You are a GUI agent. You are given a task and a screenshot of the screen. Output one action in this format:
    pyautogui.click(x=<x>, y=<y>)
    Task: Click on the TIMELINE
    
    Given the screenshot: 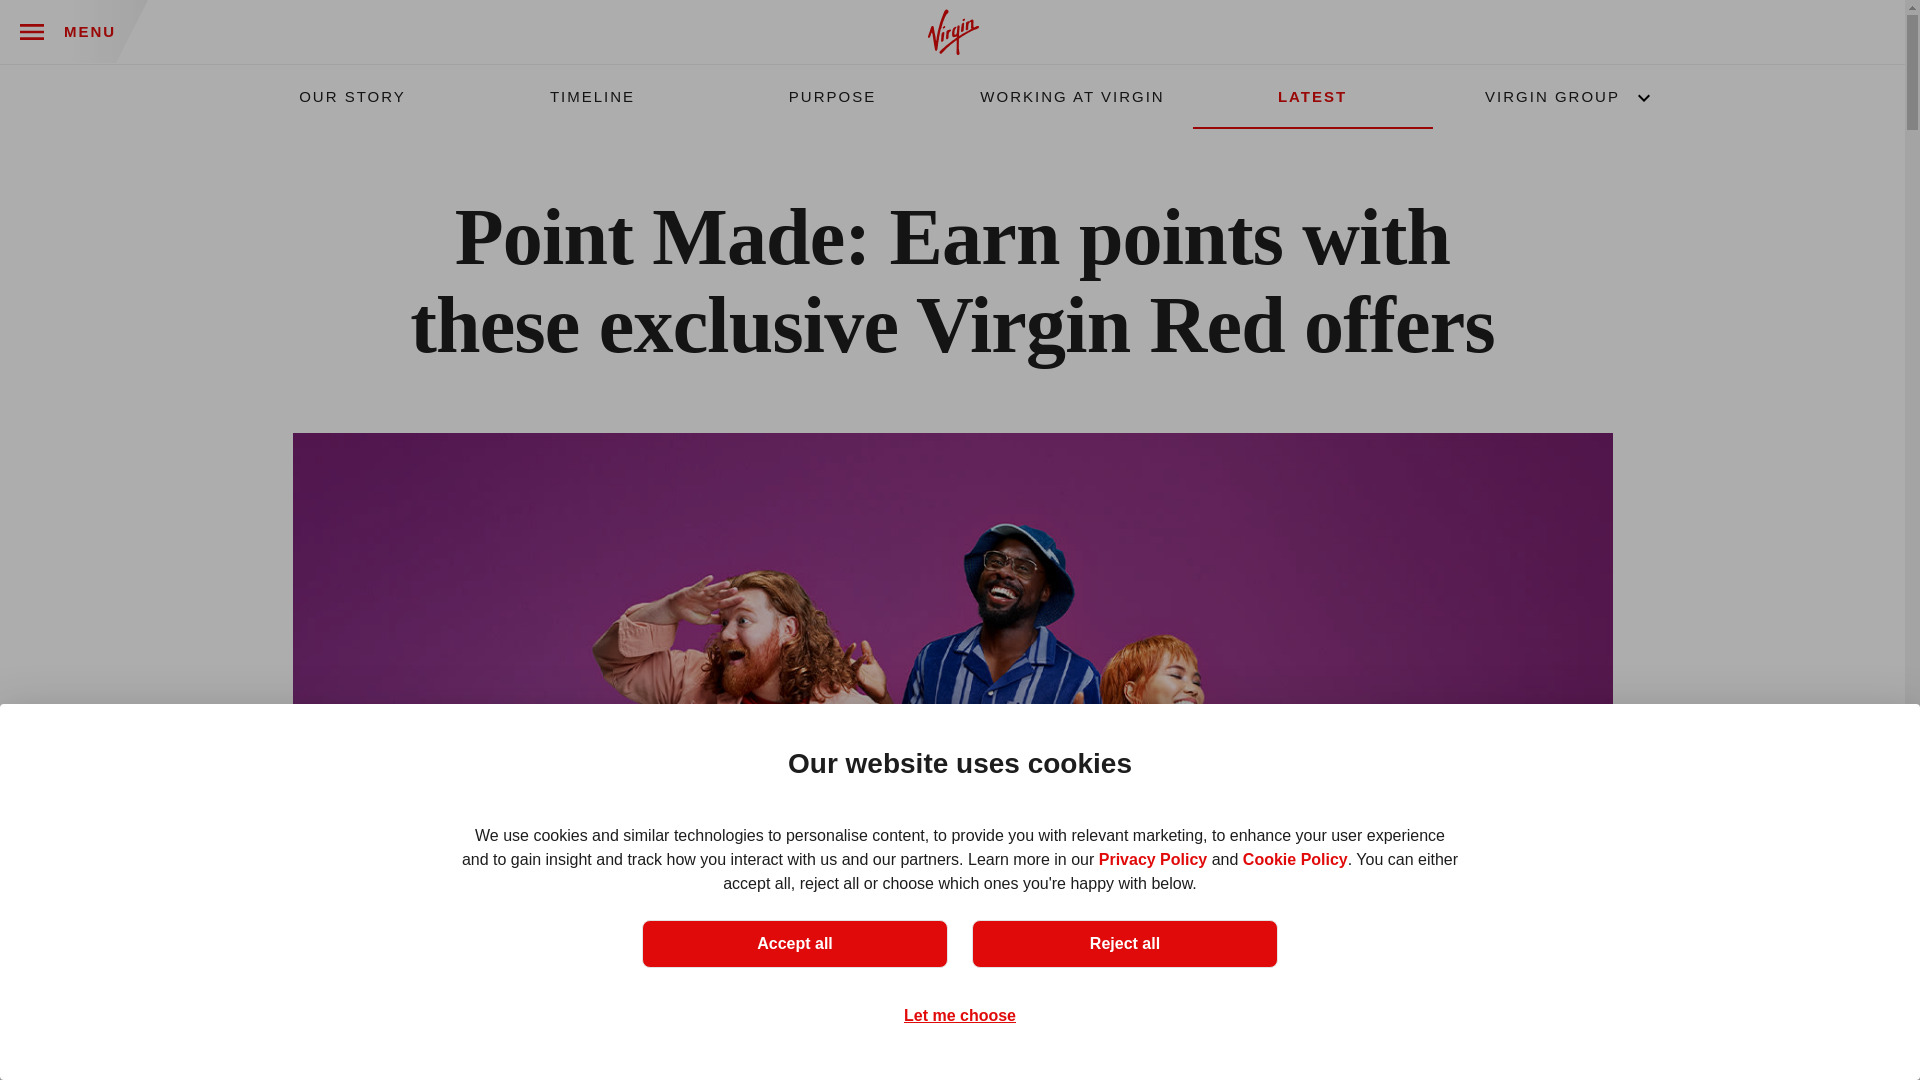 What is the action you would take?
    pyautogui.click(x=592, y=96)
    